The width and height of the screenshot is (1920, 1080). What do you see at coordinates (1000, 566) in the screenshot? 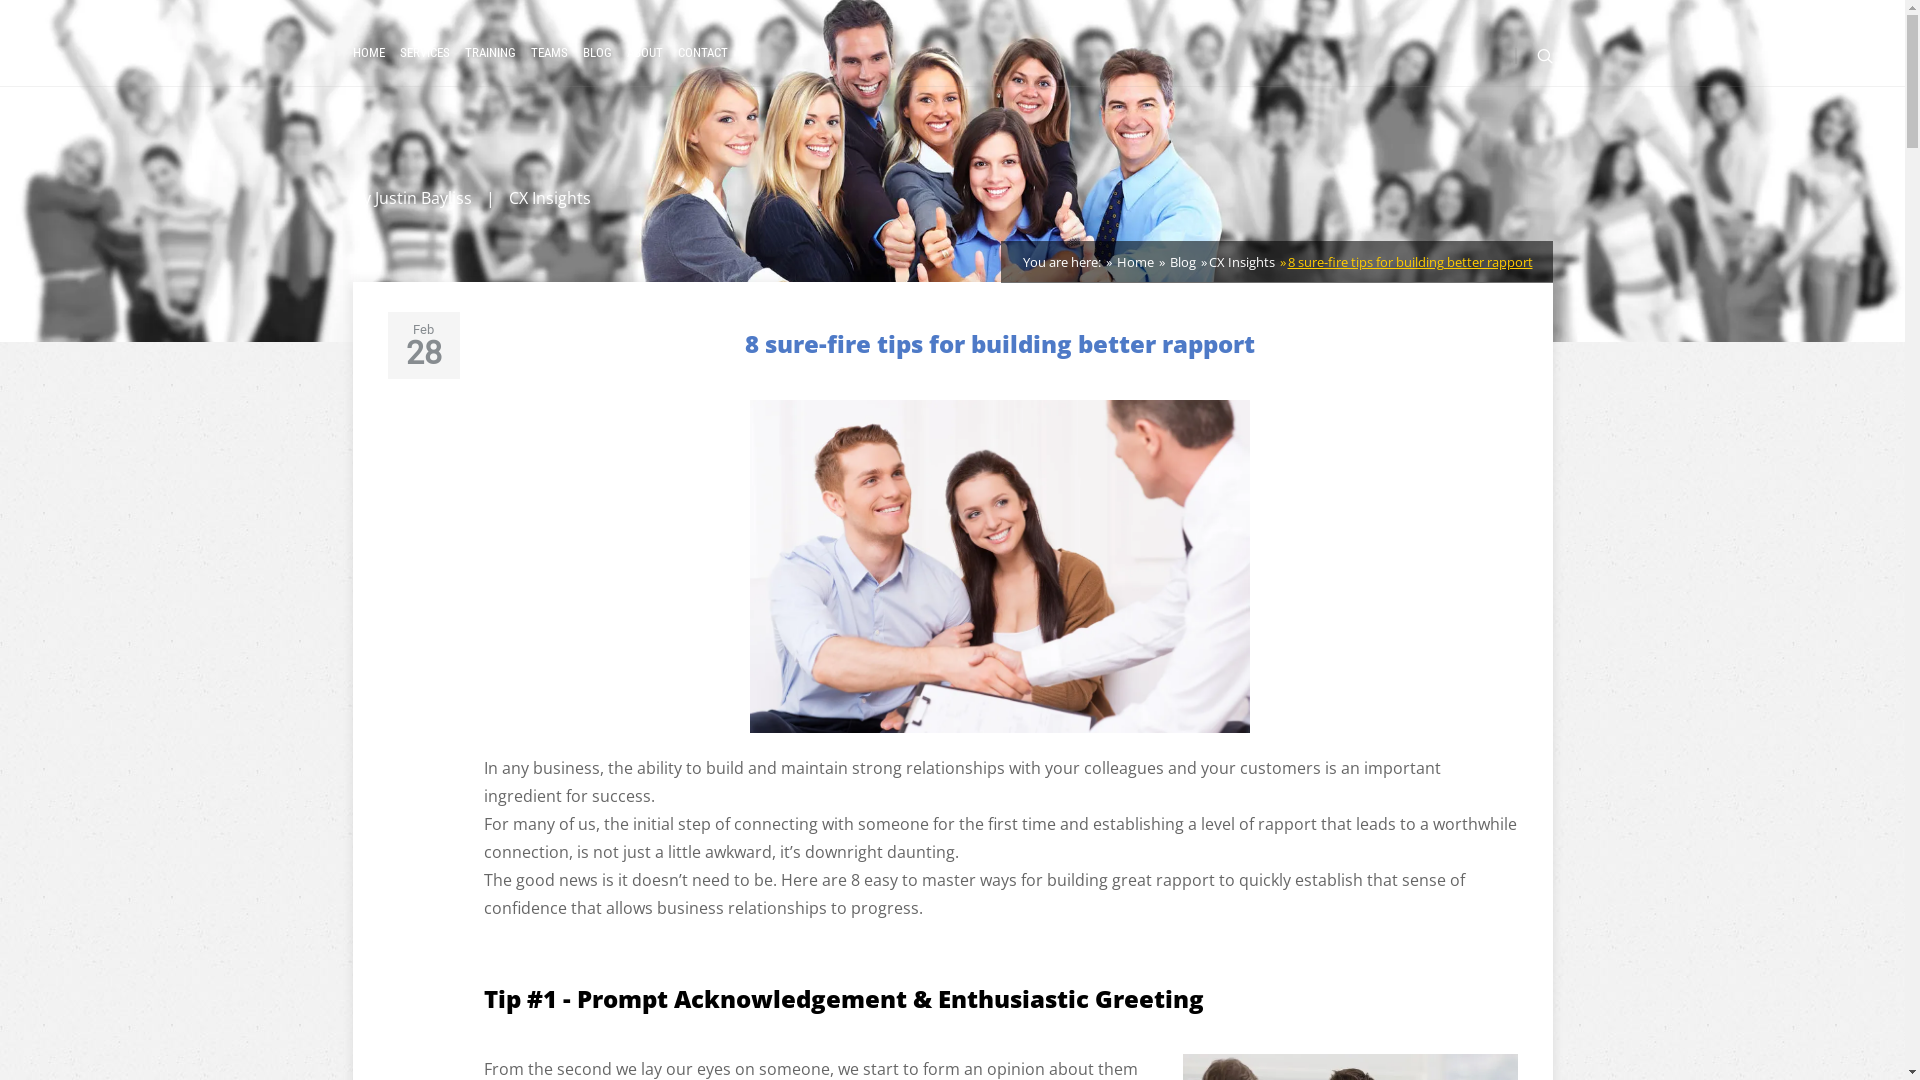
I see `Building Rapport` at bounding box center [1000, 566].